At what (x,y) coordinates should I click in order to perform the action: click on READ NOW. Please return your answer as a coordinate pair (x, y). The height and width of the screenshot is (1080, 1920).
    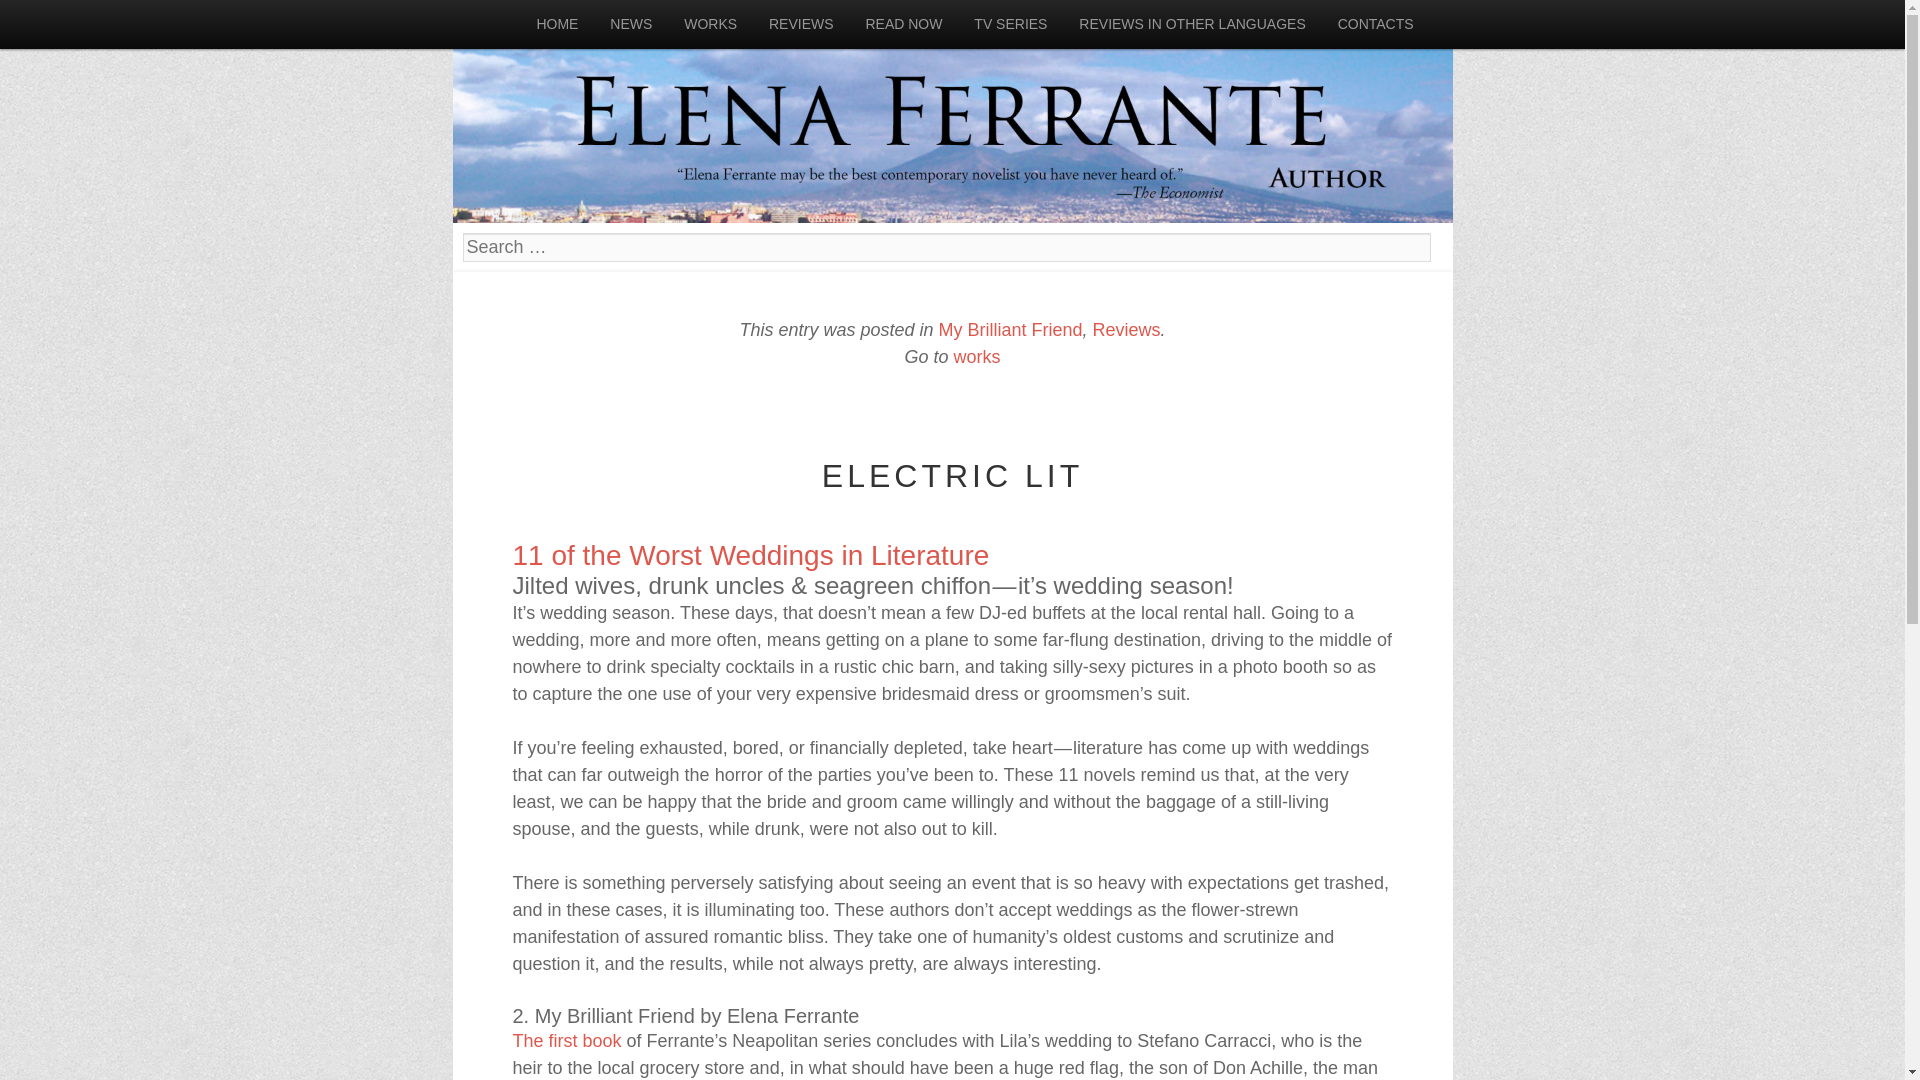
    Looking at the image, I should click on (903, 24).